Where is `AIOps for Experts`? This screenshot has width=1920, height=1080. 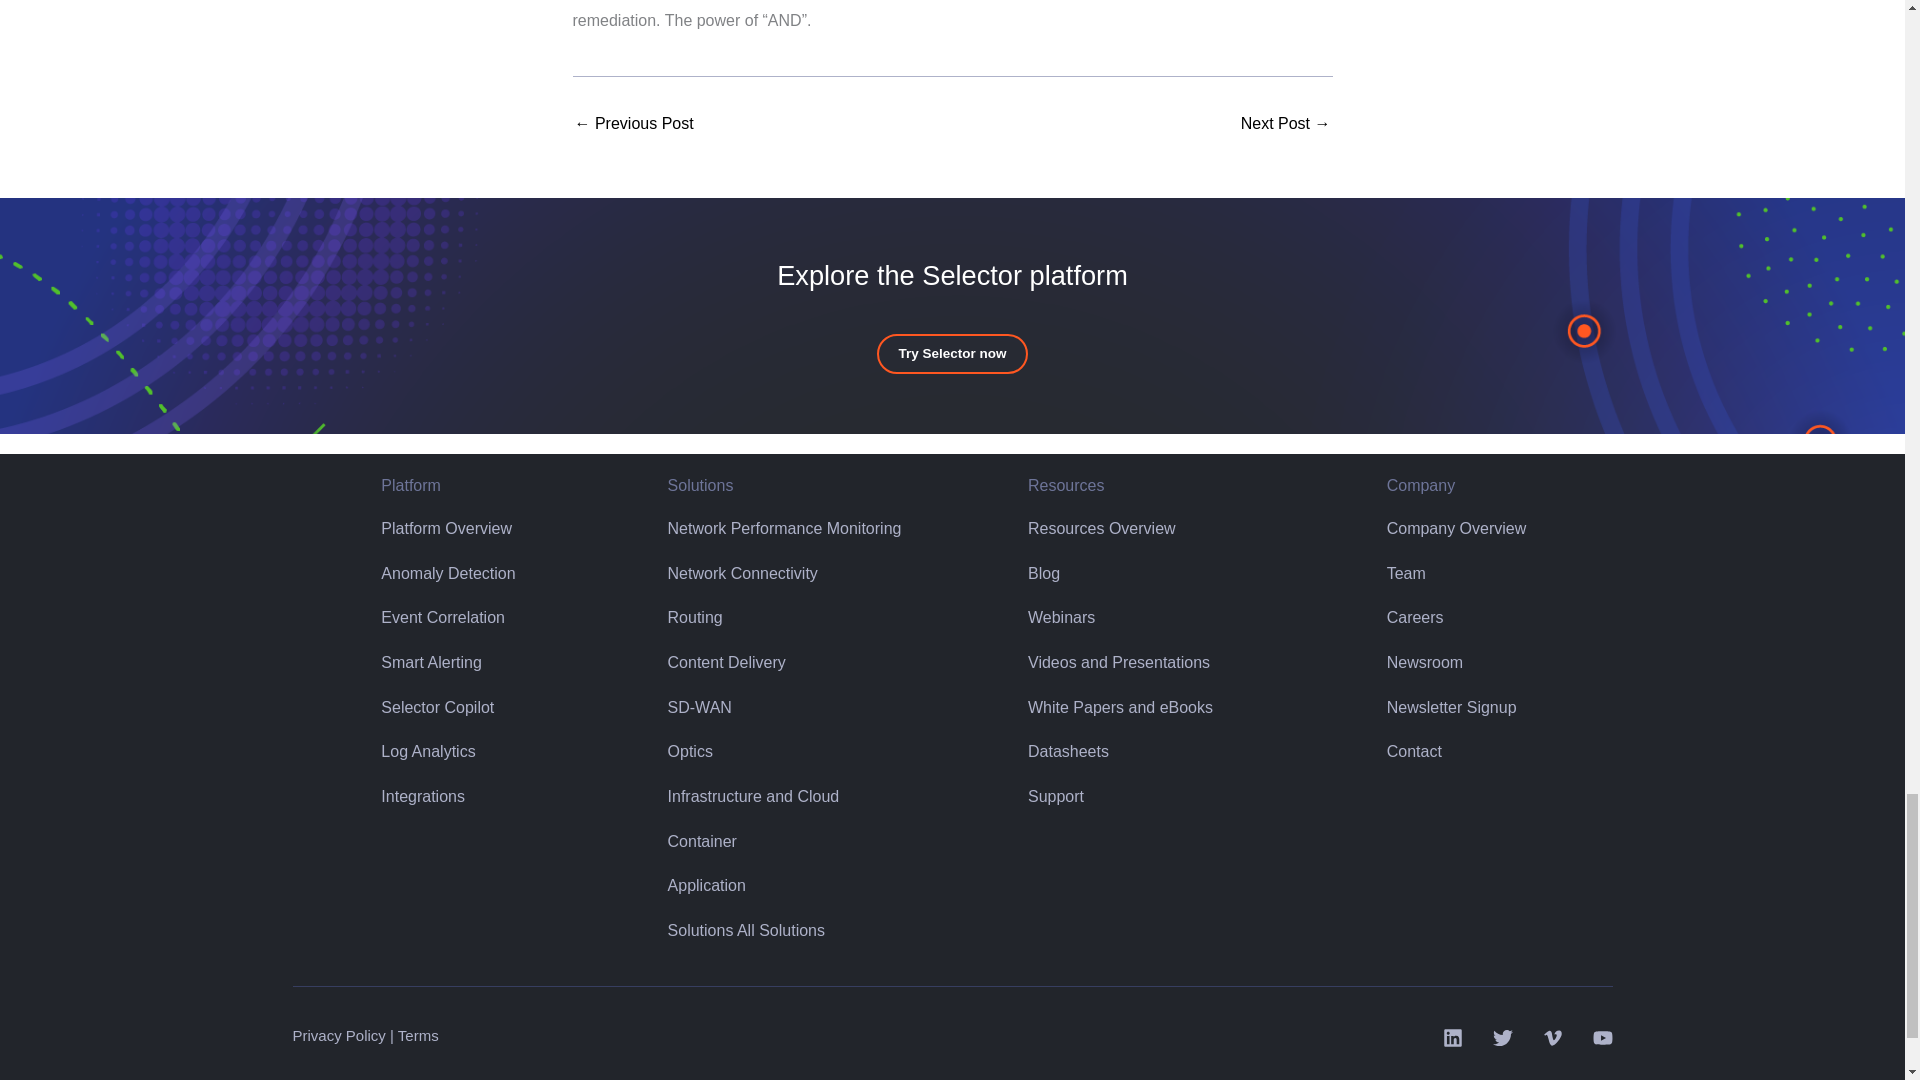 AIOps for Experts is located at coordinates (1285, 123).